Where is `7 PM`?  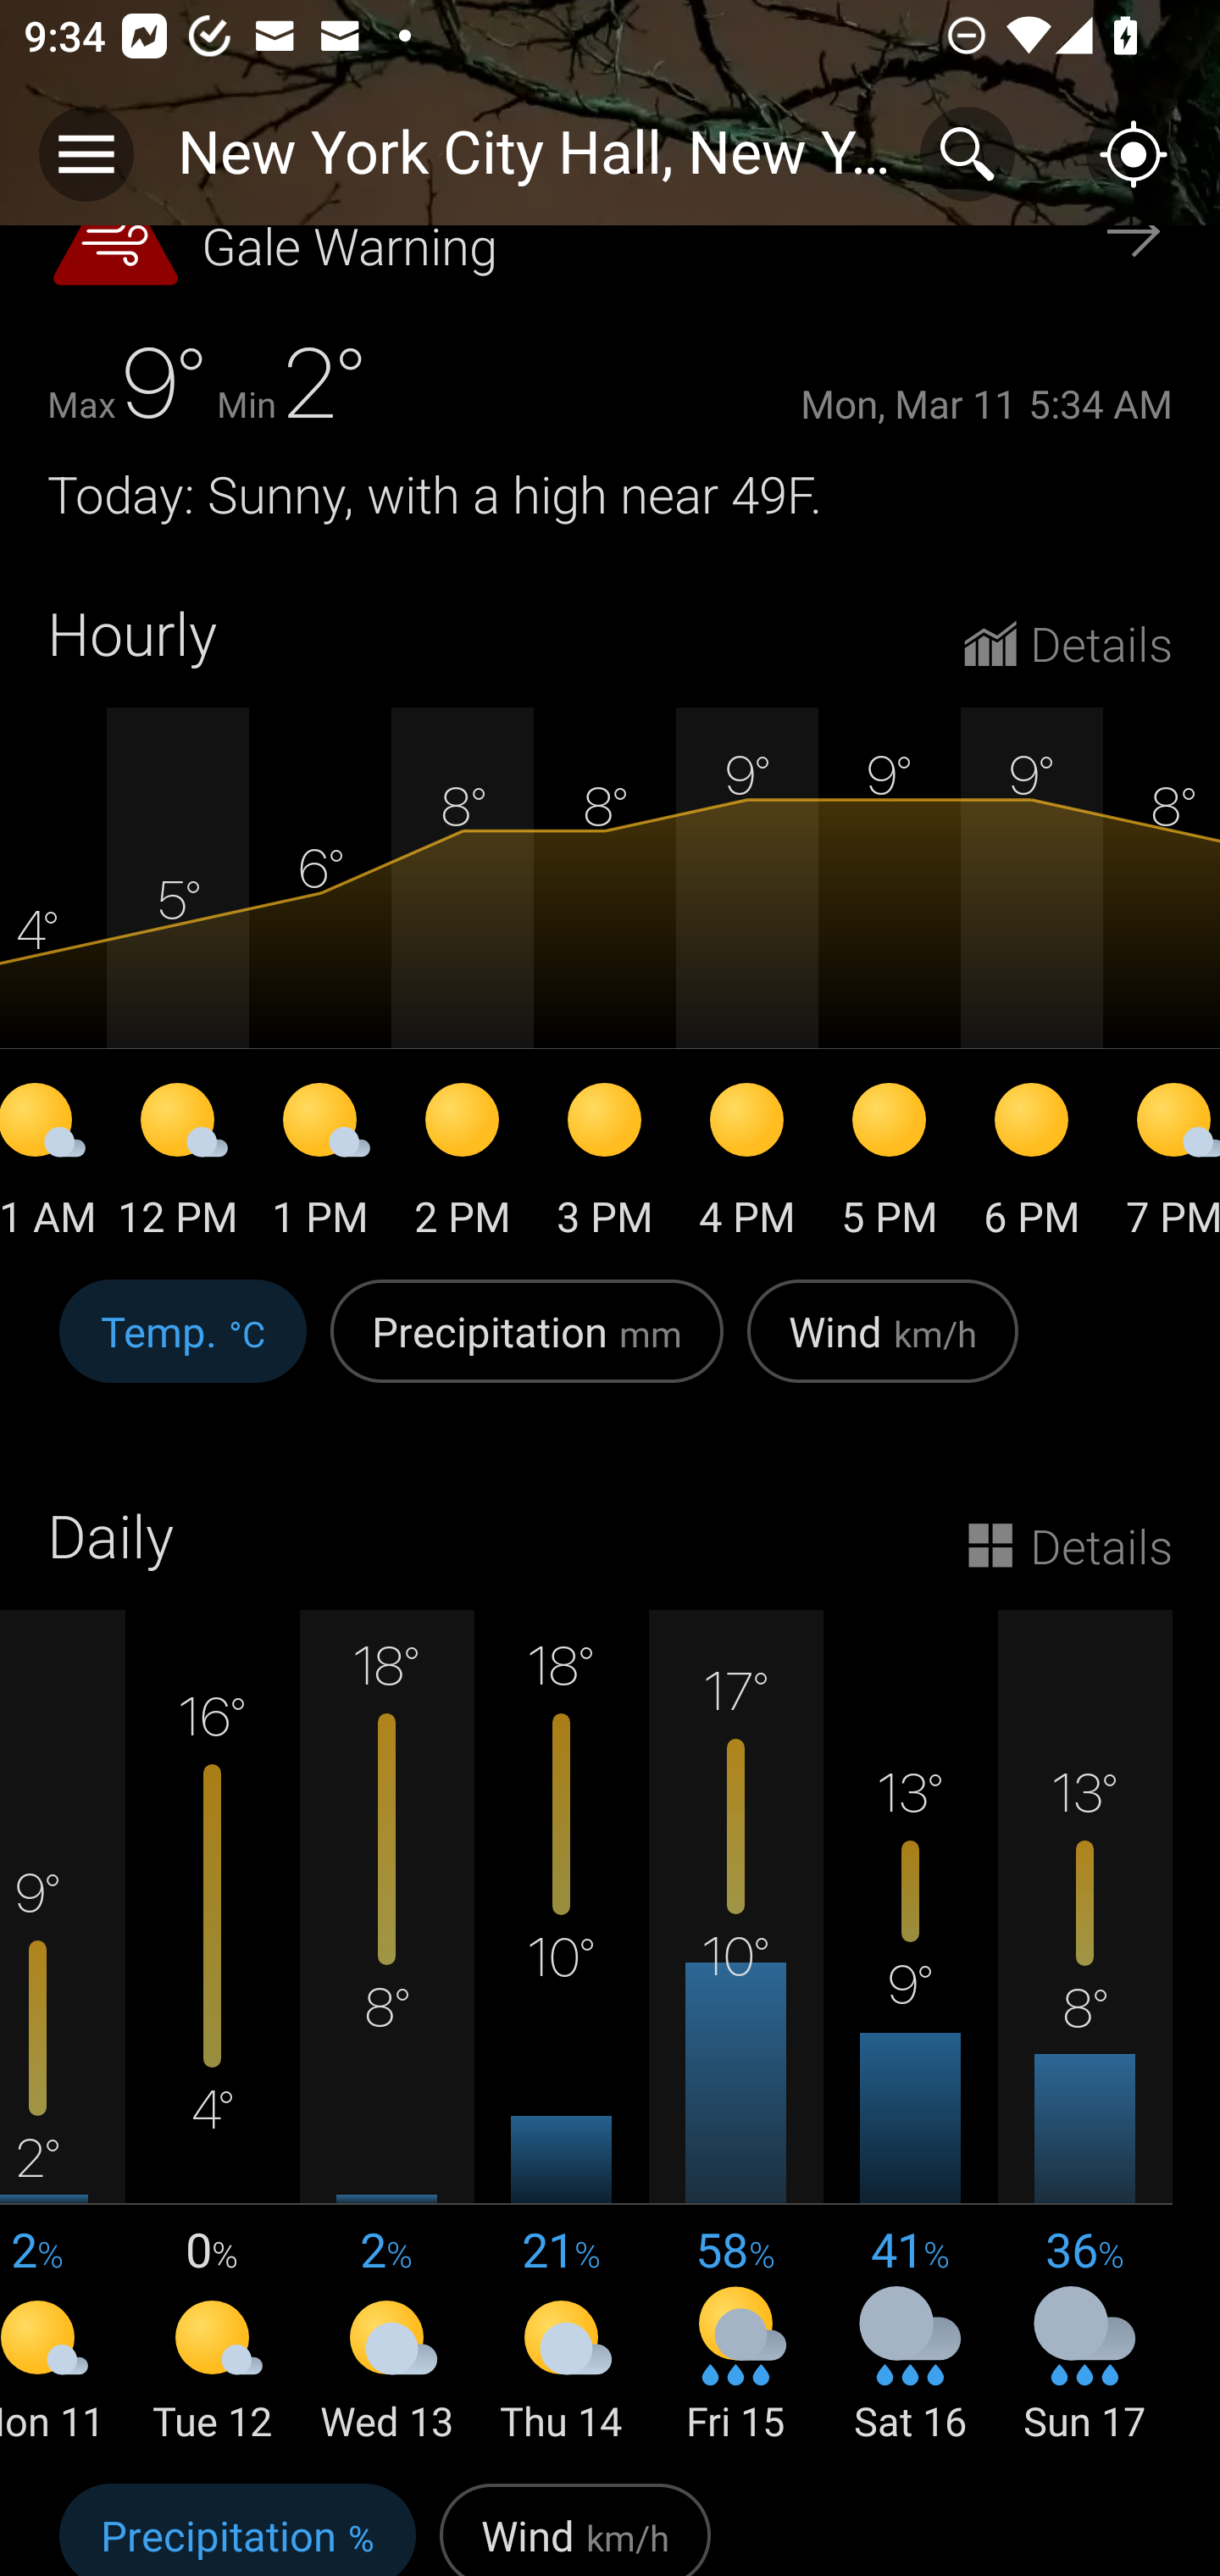 7 PM is located at coordinates (1161, 1165).